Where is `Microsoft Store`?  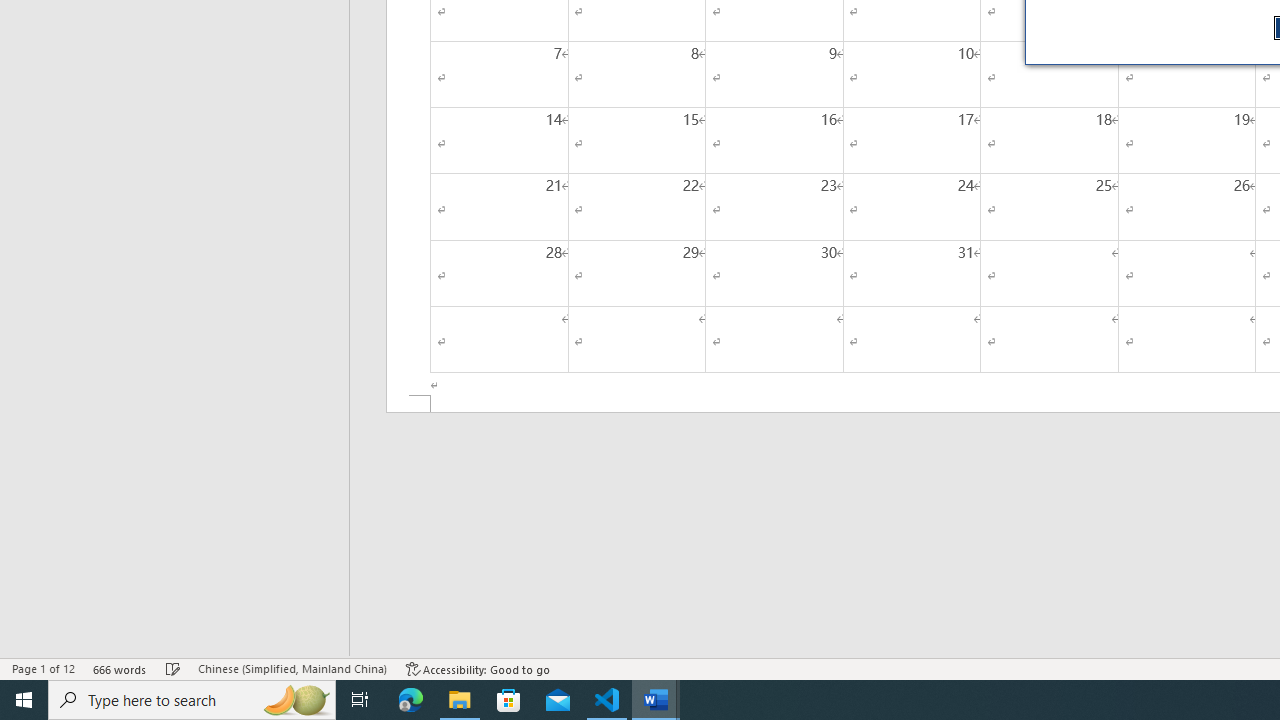
Microsoft Store is located at coordinates (509, 700).